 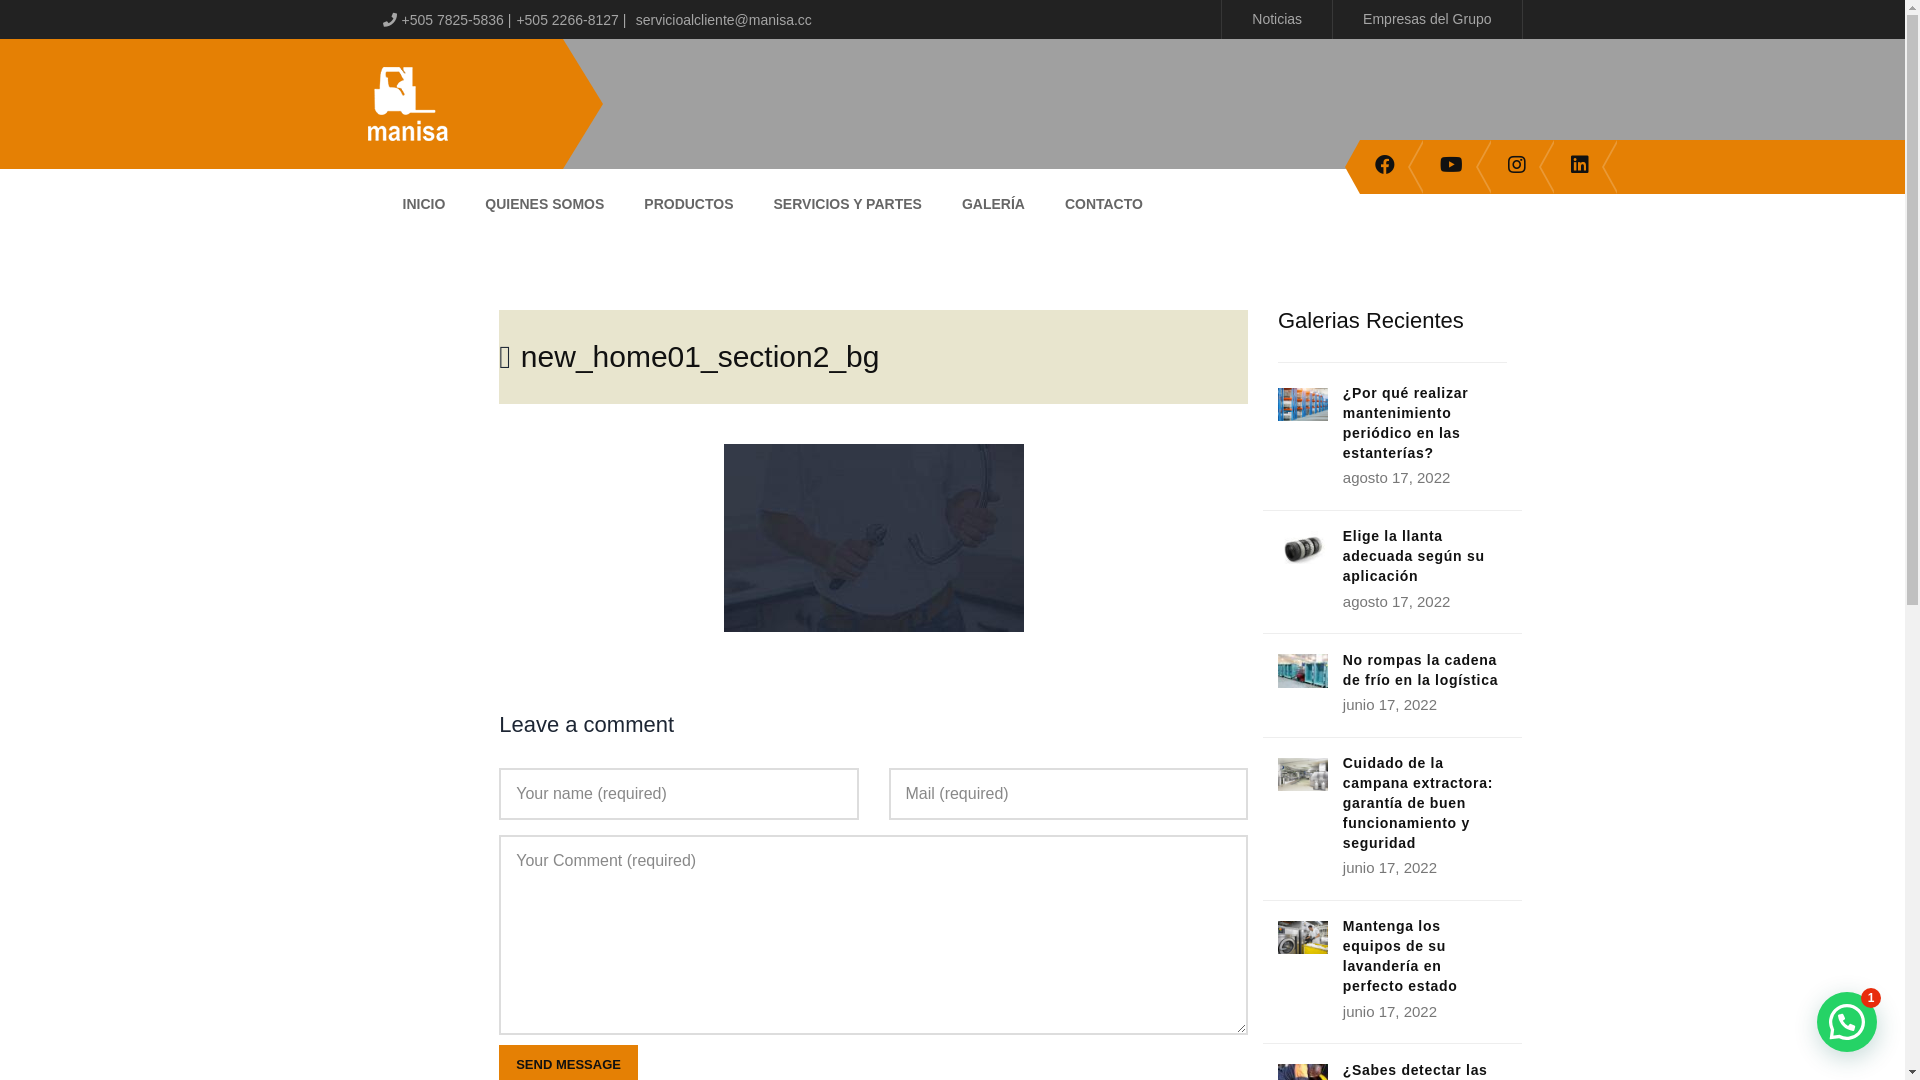 What do you see at coordinates (724, 20) in the screenshot?
I see `servicioalcliente@manisa.cc` at bounding box center [724, 20].